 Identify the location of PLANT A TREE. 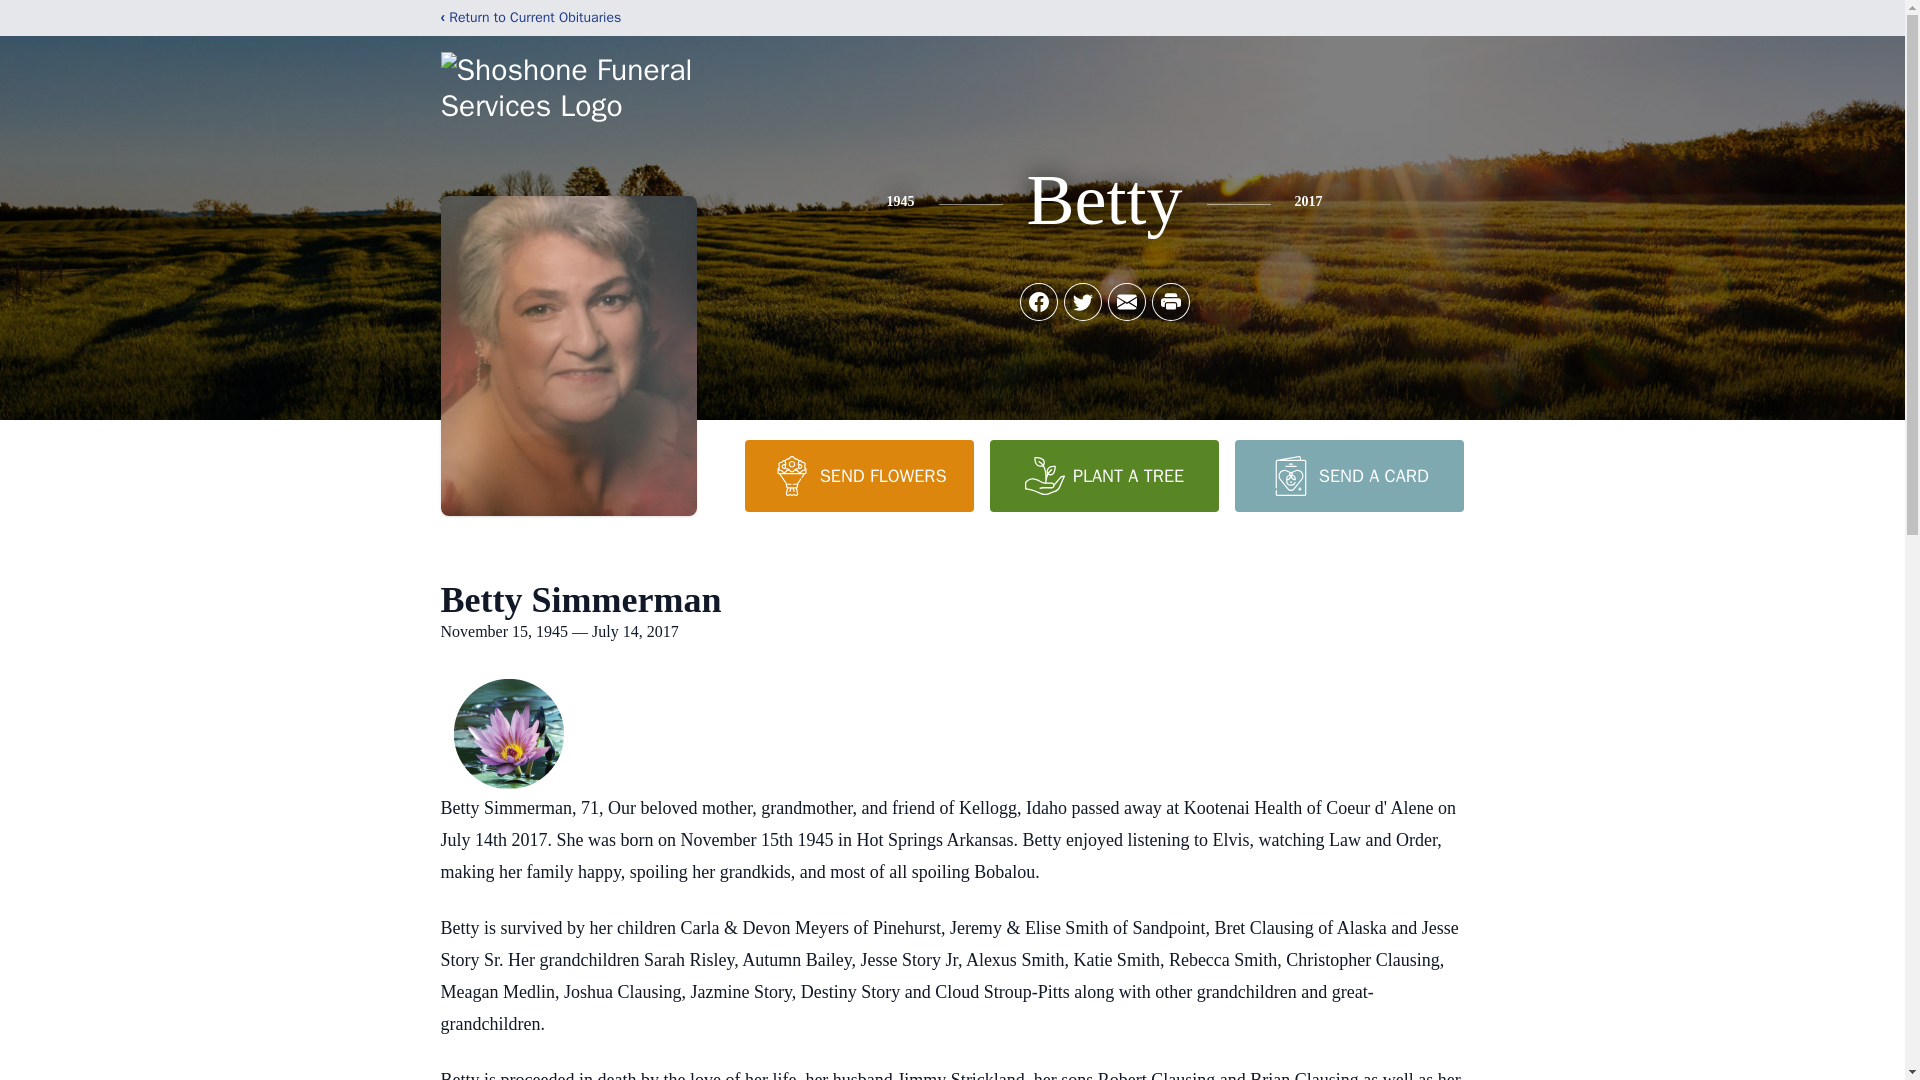
(1104, 475).